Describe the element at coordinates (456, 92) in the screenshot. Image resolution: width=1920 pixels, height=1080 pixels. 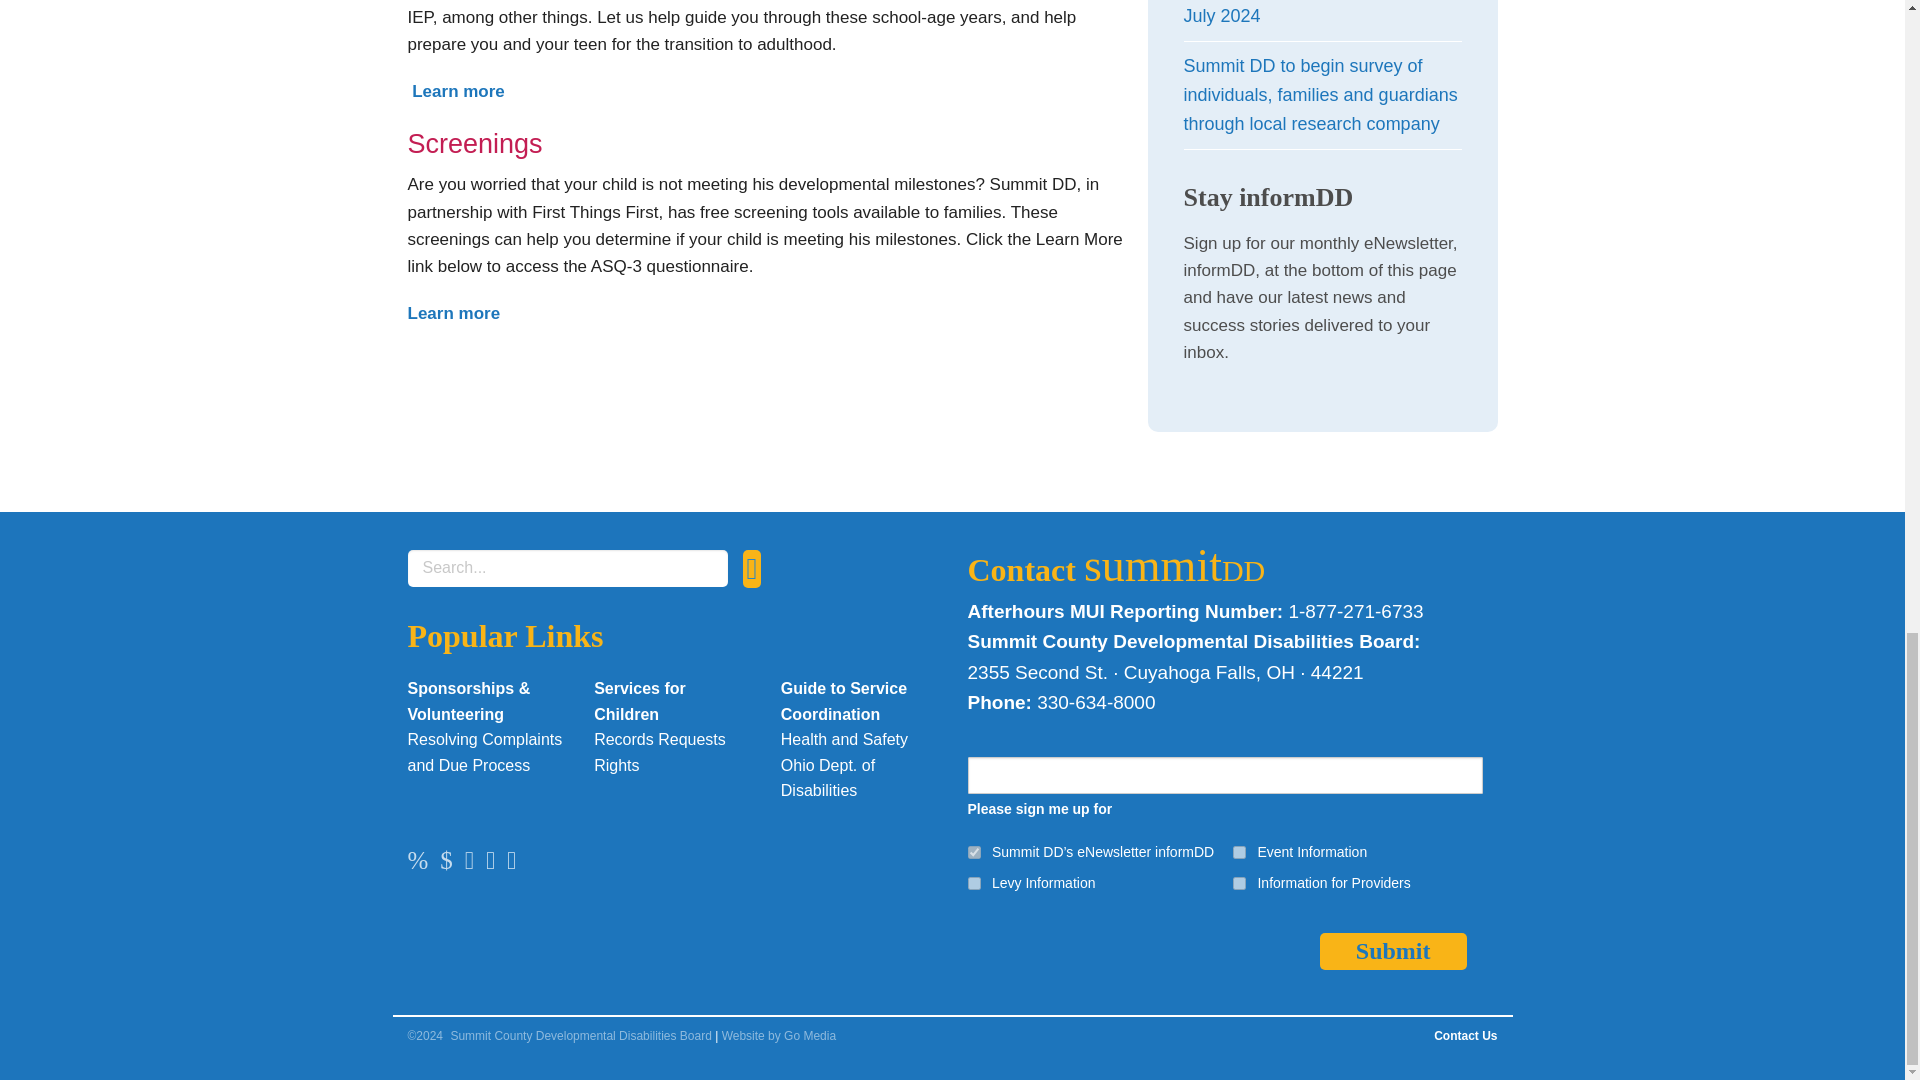
I see `School-age support` at that location.